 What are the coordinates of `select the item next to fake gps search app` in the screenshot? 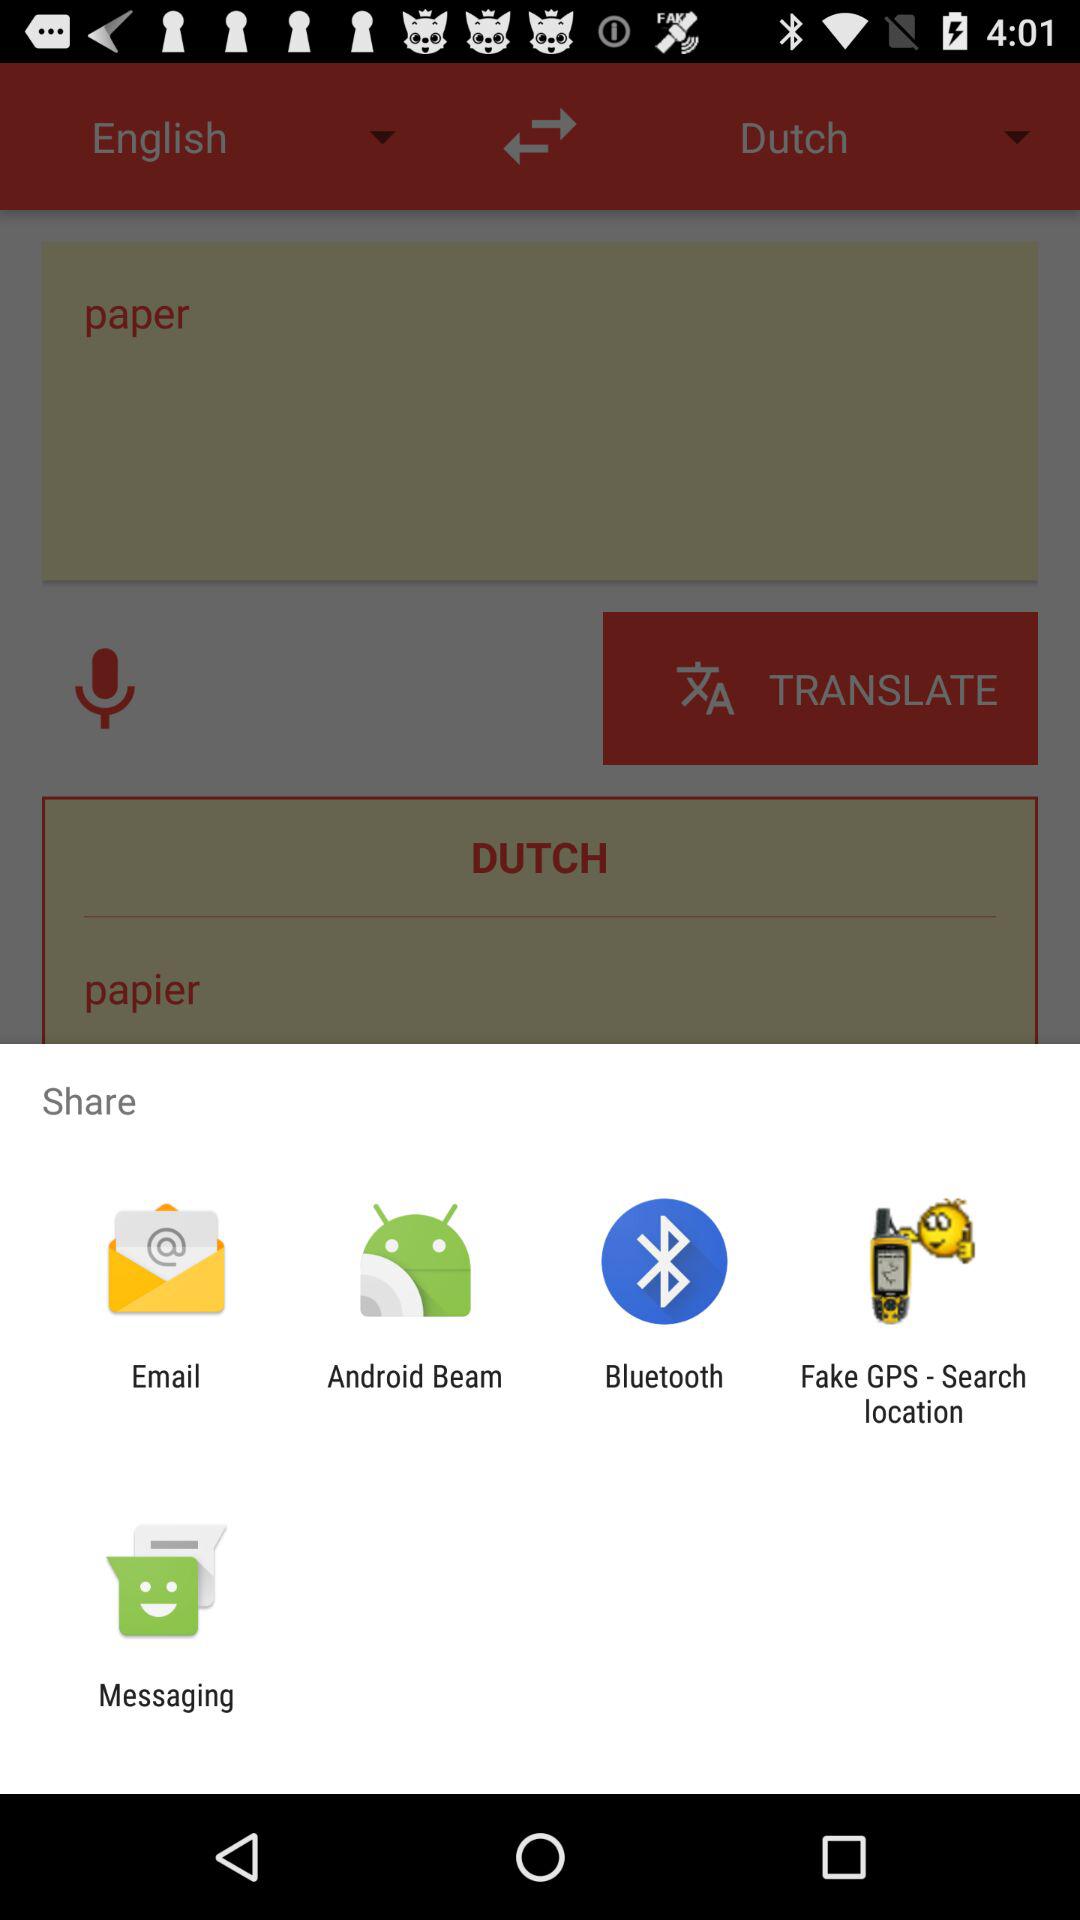 It's located at (664, 1393).